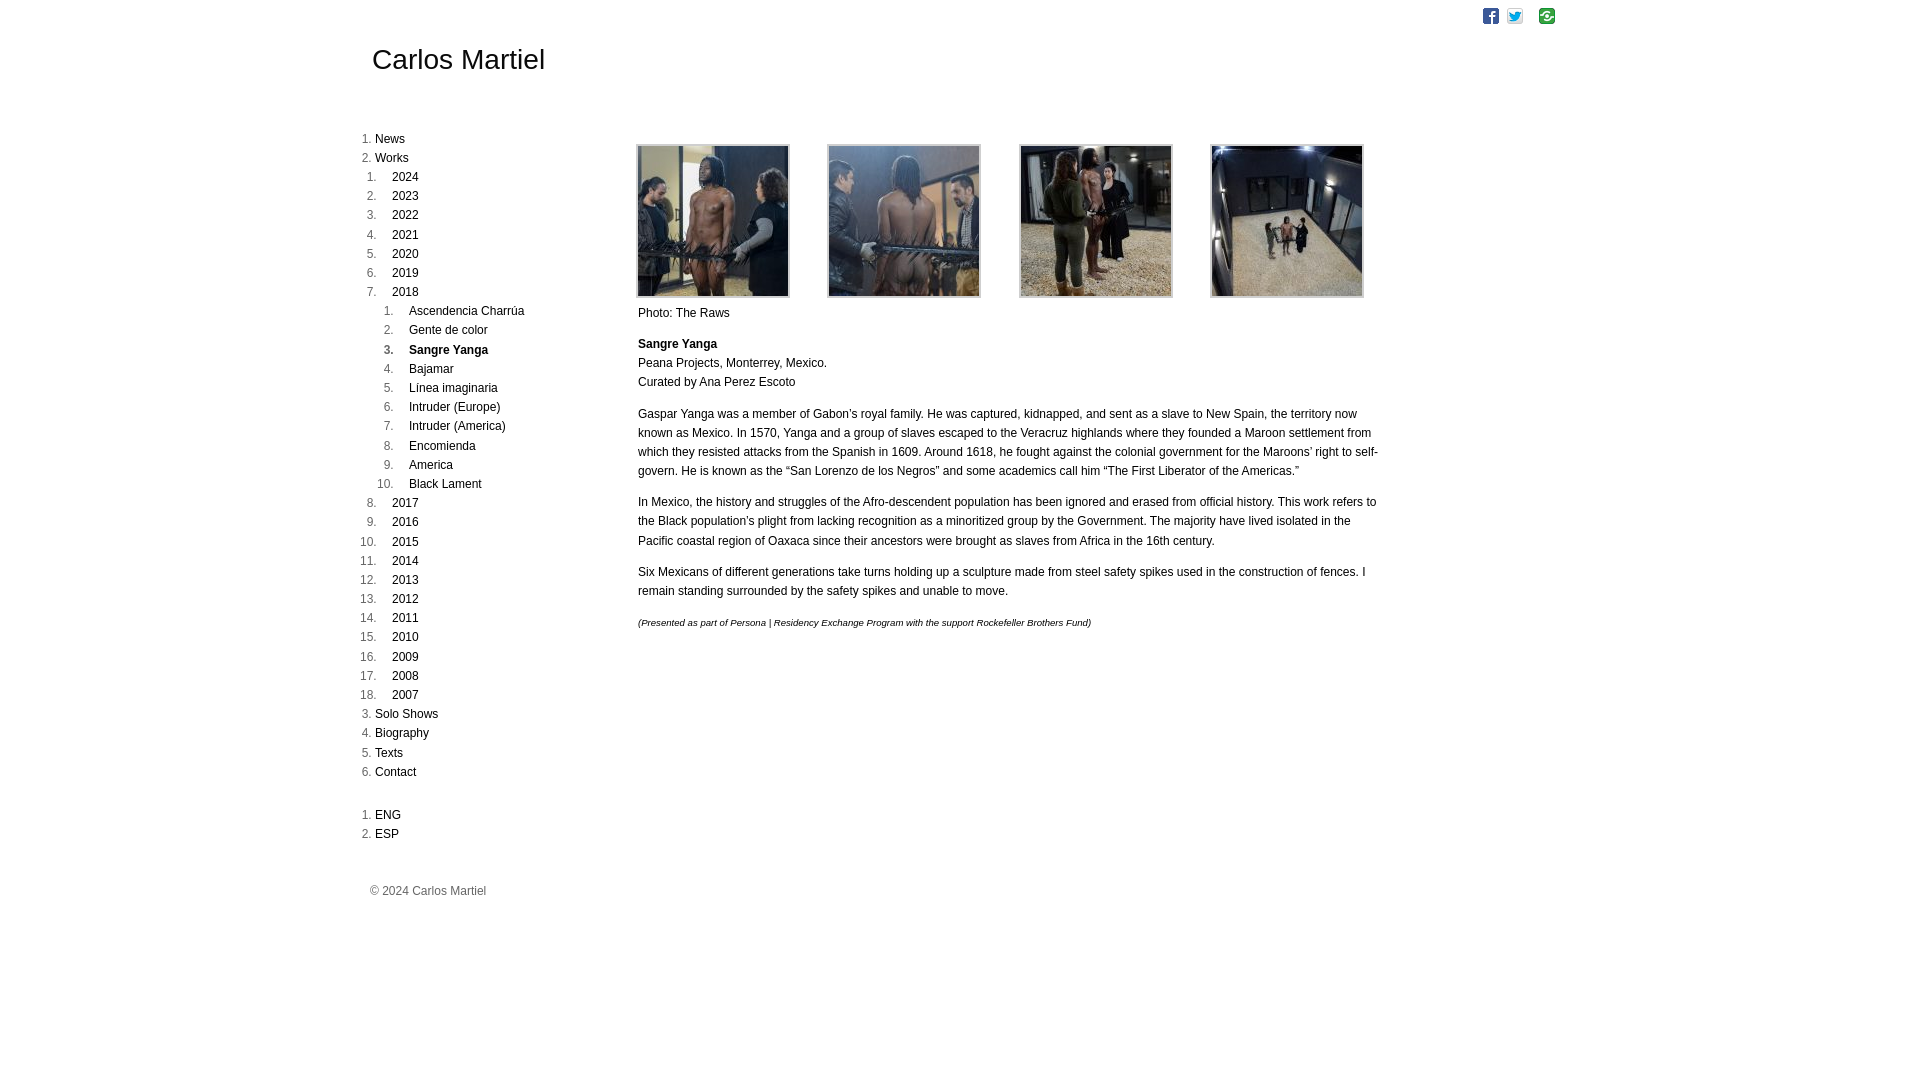 The image size is (1920, 1080). I want to click on 2021, so click(404, 234).